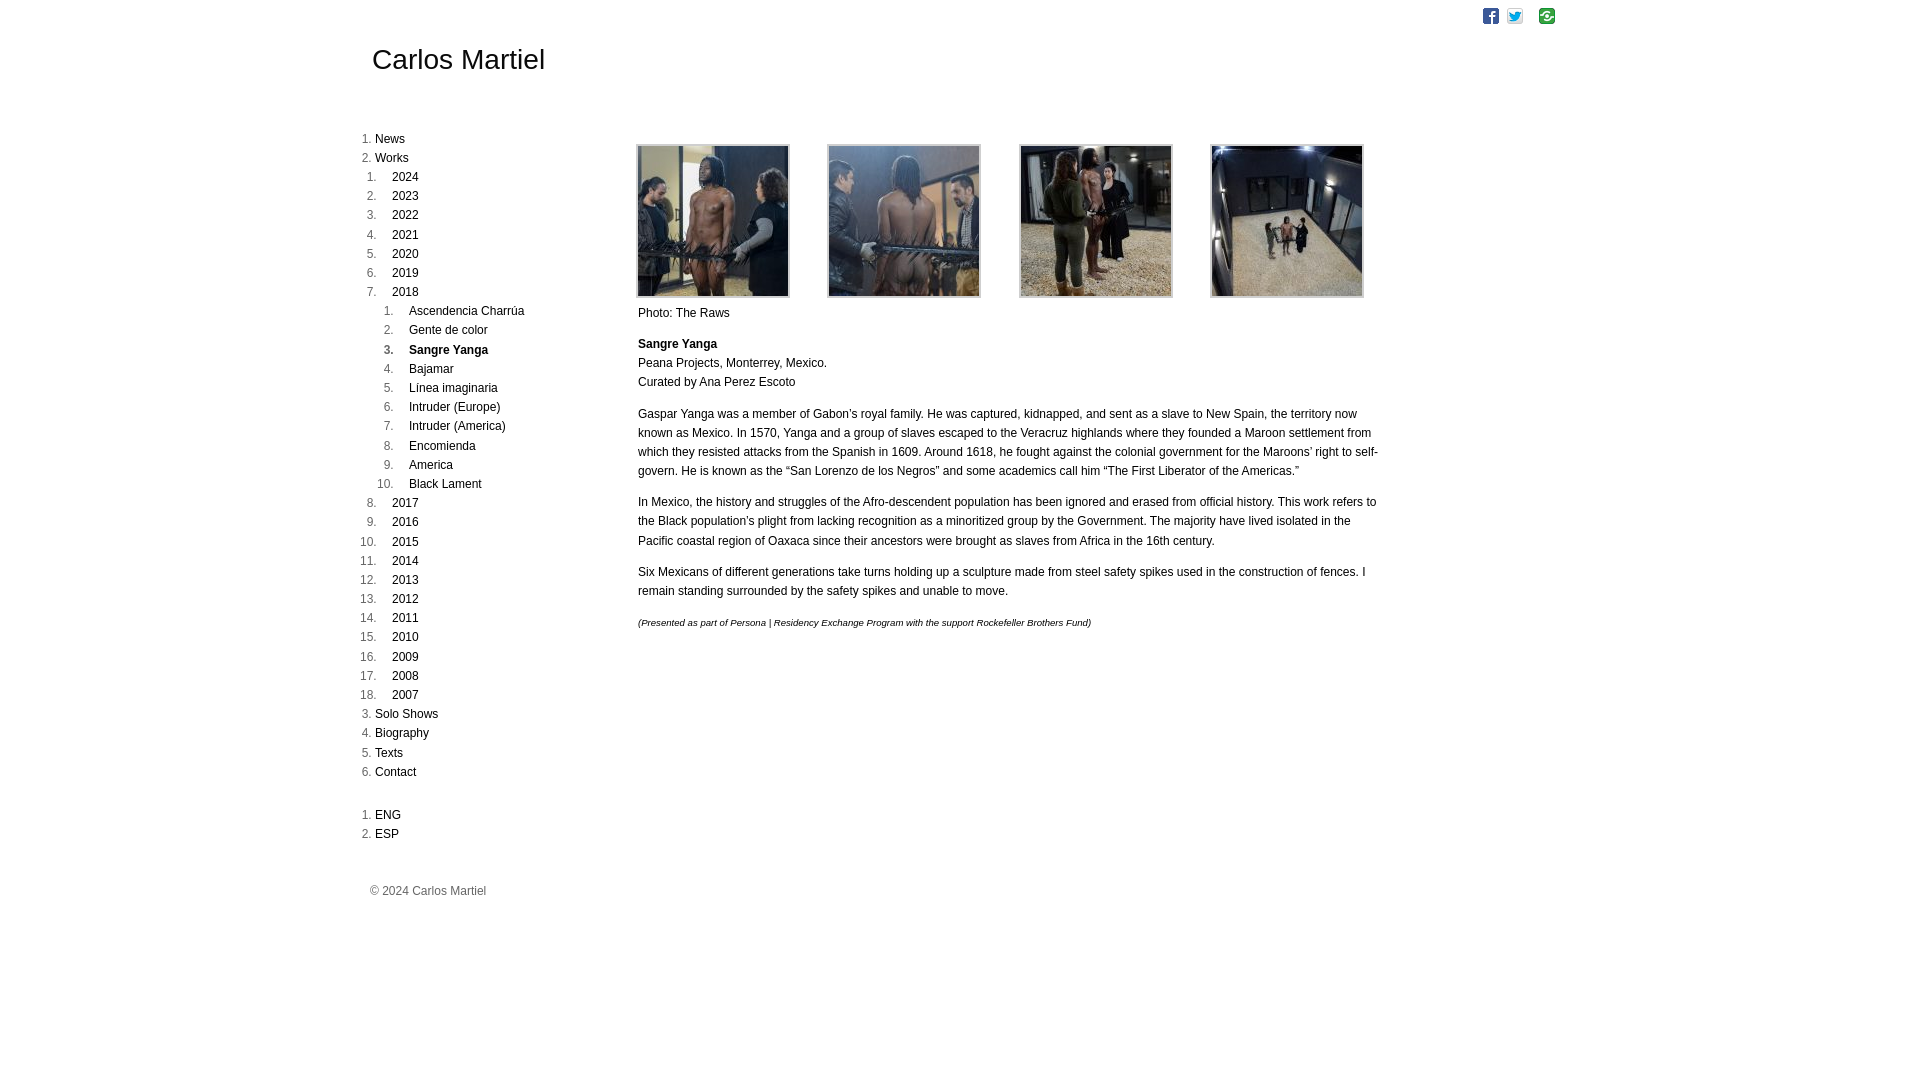 The image size is (1920, 1080). I want to click on 2021, so click(404, 234).